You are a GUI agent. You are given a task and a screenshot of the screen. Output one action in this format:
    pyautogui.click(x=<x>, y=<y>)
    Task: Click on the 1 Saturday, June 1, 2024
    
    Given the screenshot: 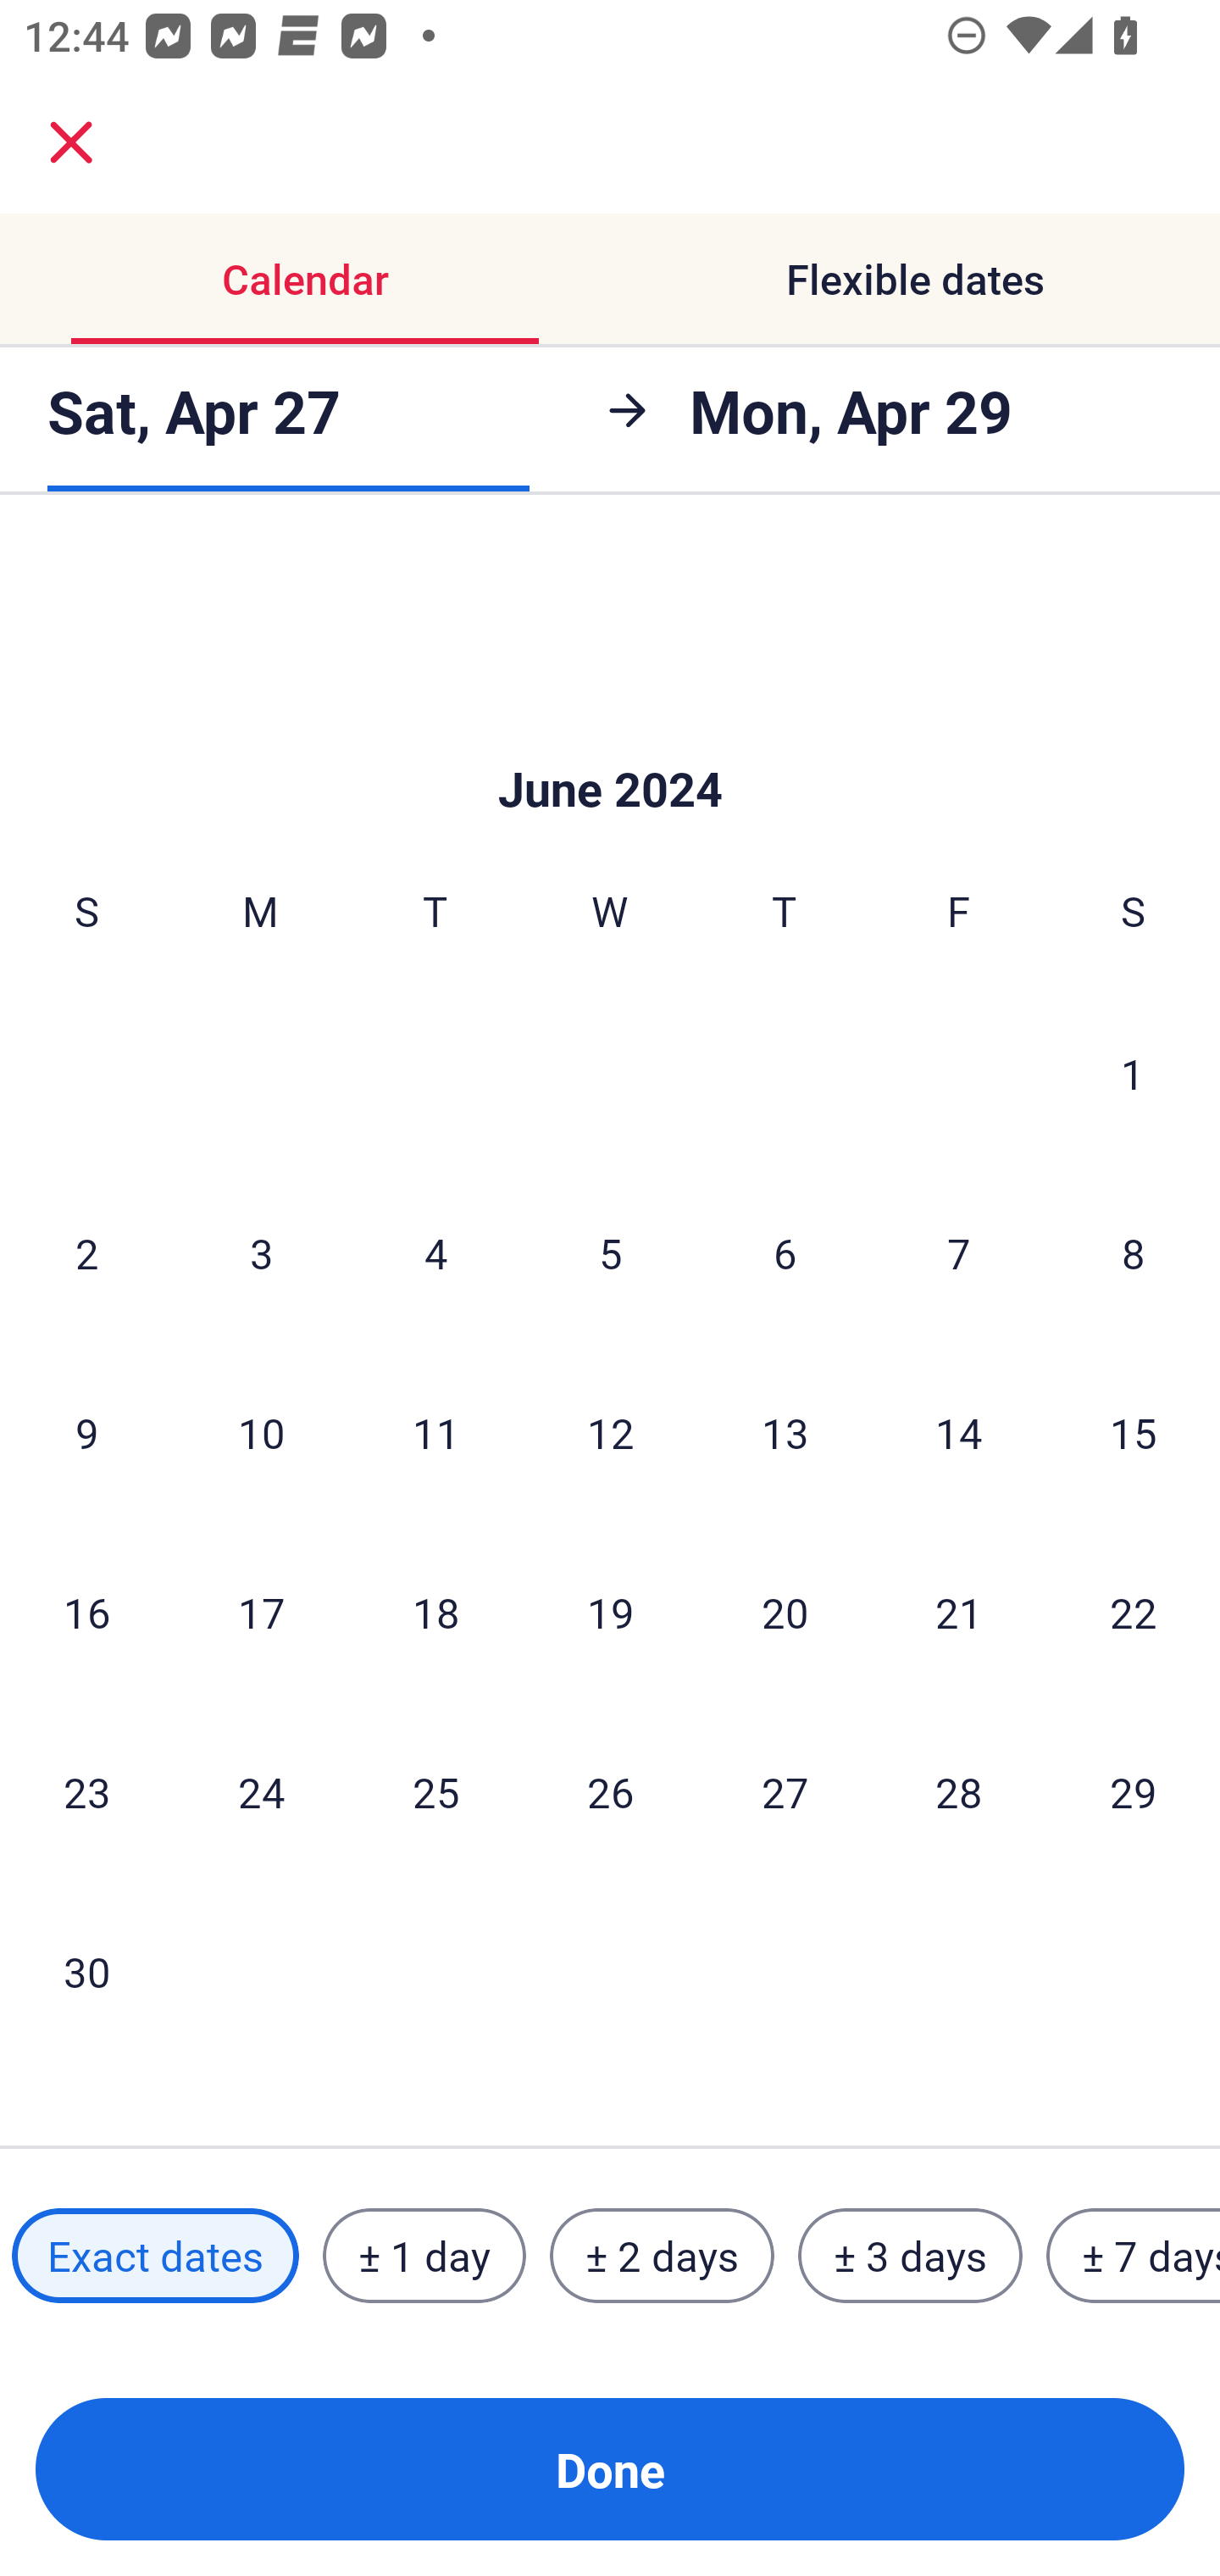 What is the action you would take?
    pyautogui.click(x=1133, y=1073)
    